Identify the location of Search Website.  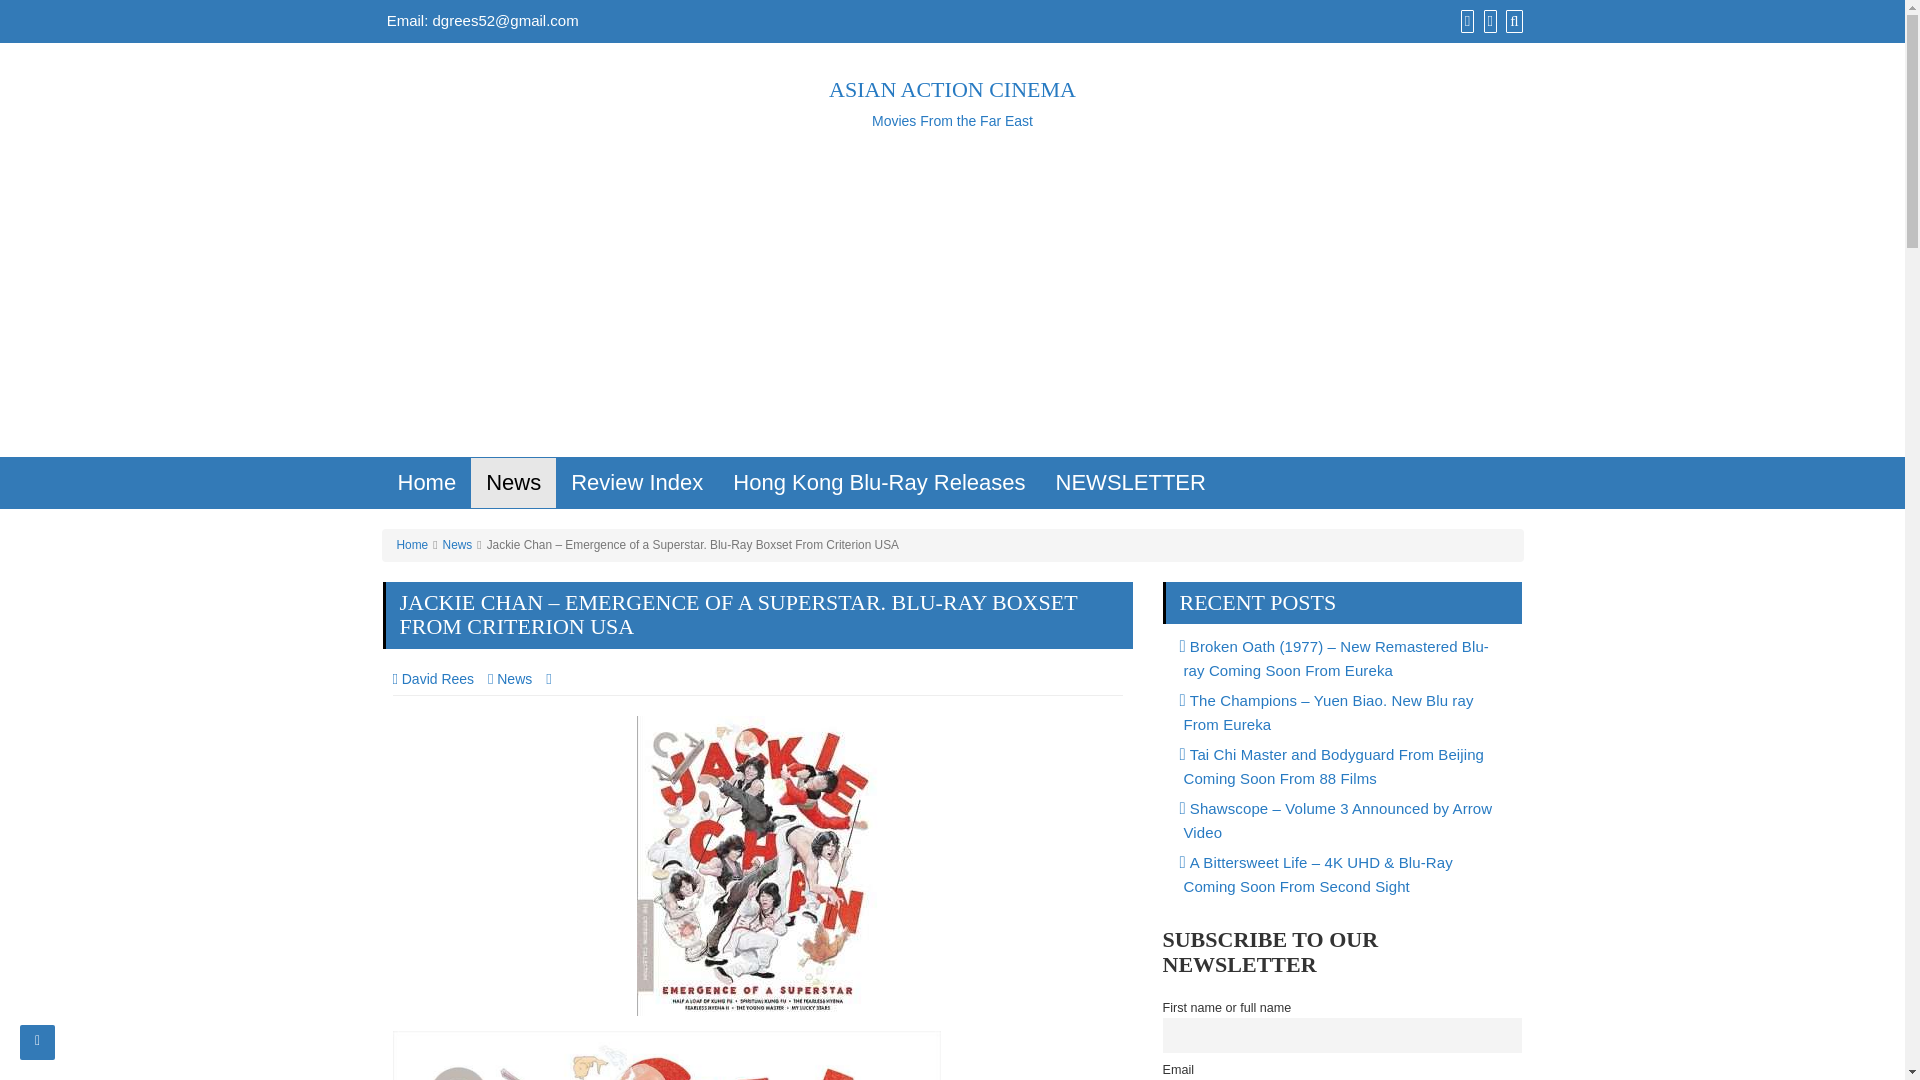
(1512, 20).